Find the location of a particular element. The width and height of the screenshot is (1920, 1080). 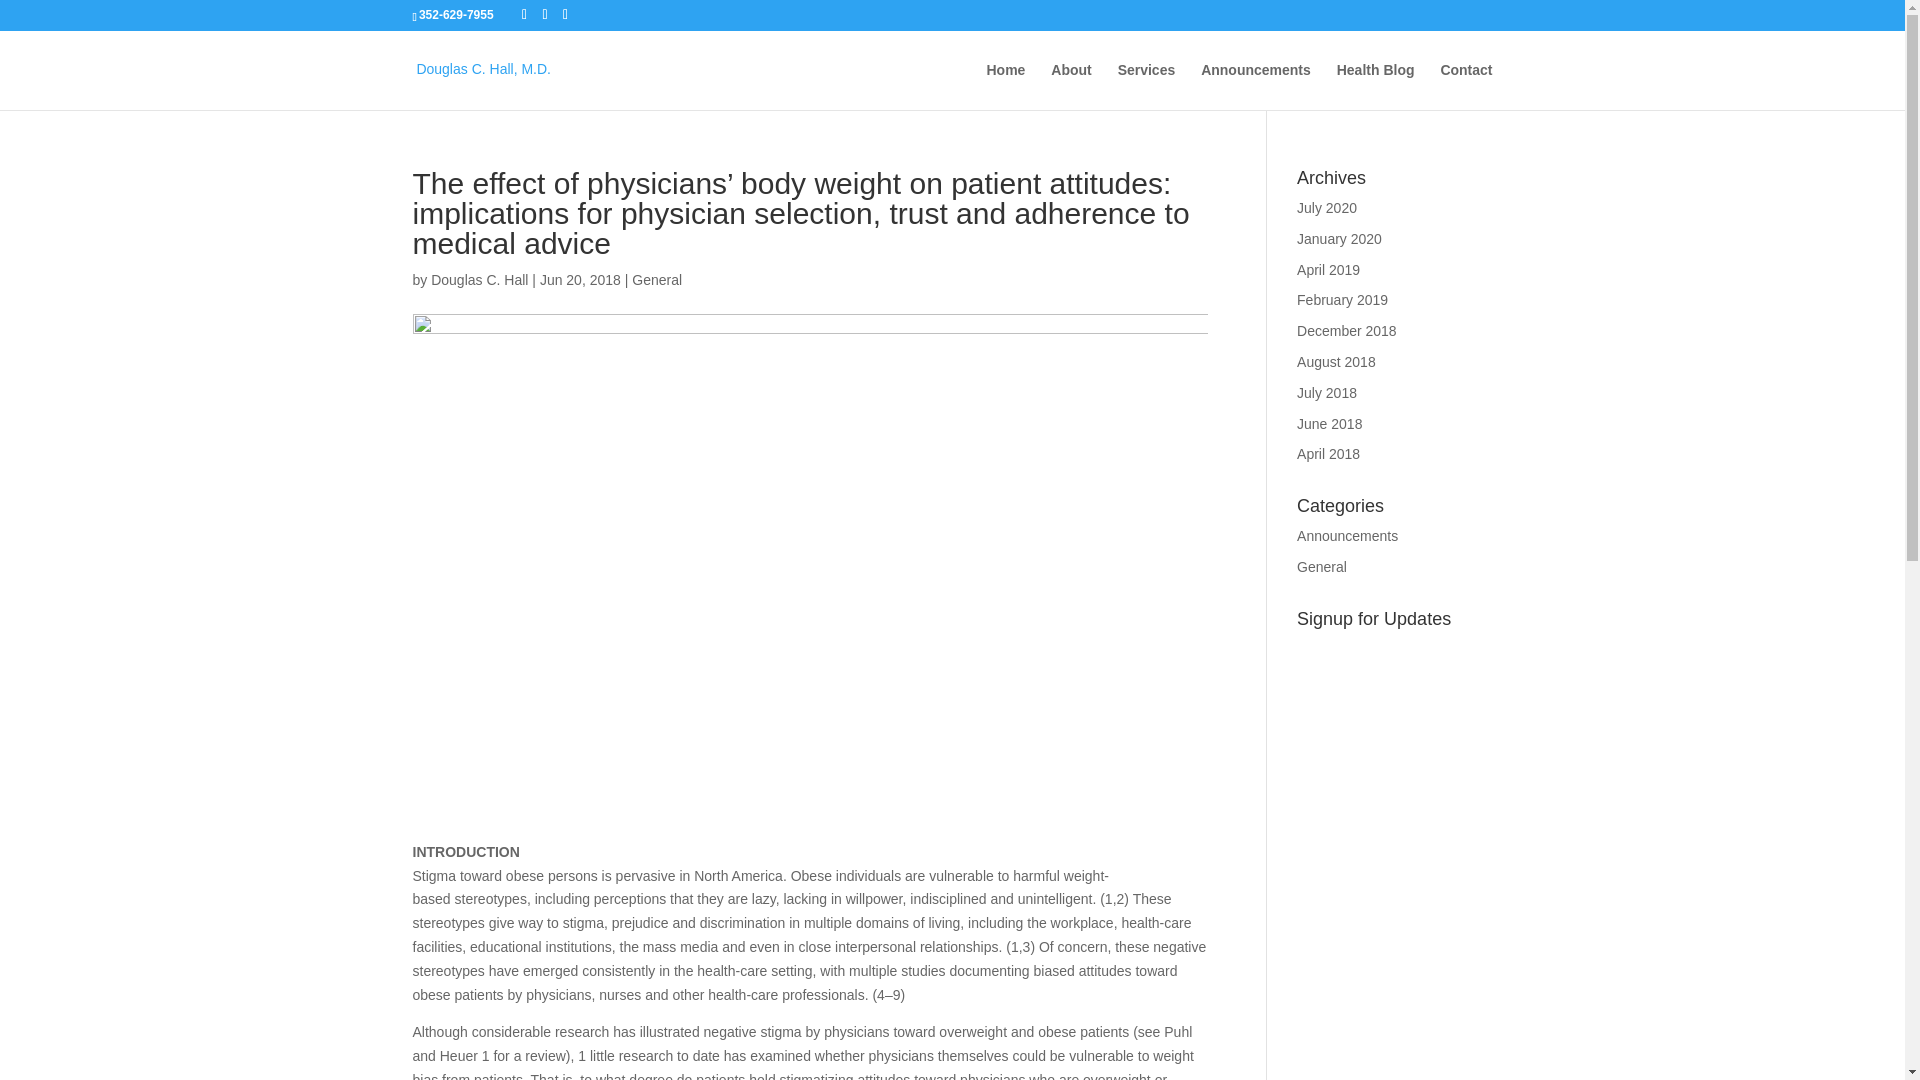

Posts by Douglas C. Hall is located at coordinates (479, 280).